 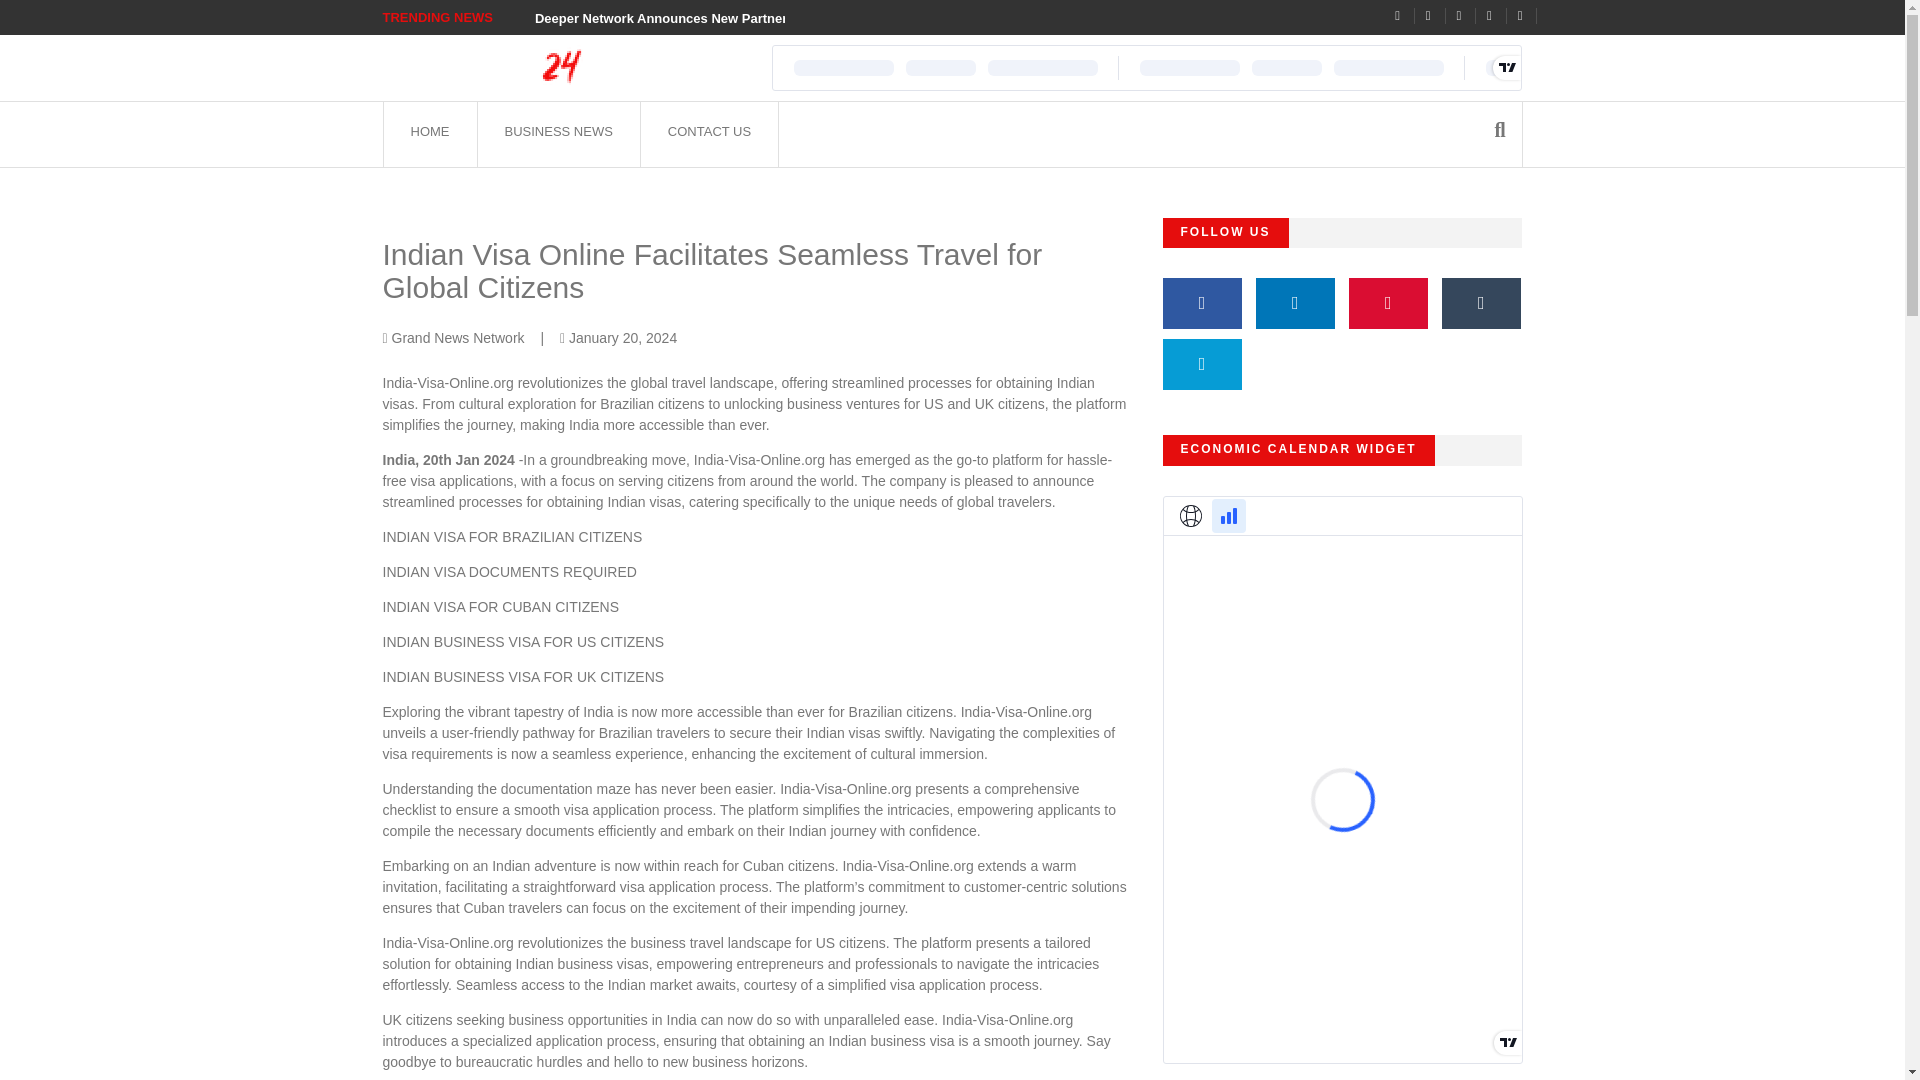 I want to click on INDIAN VISA FOR BRAZILIAN CITIZENS, so click(x=512, y=537).